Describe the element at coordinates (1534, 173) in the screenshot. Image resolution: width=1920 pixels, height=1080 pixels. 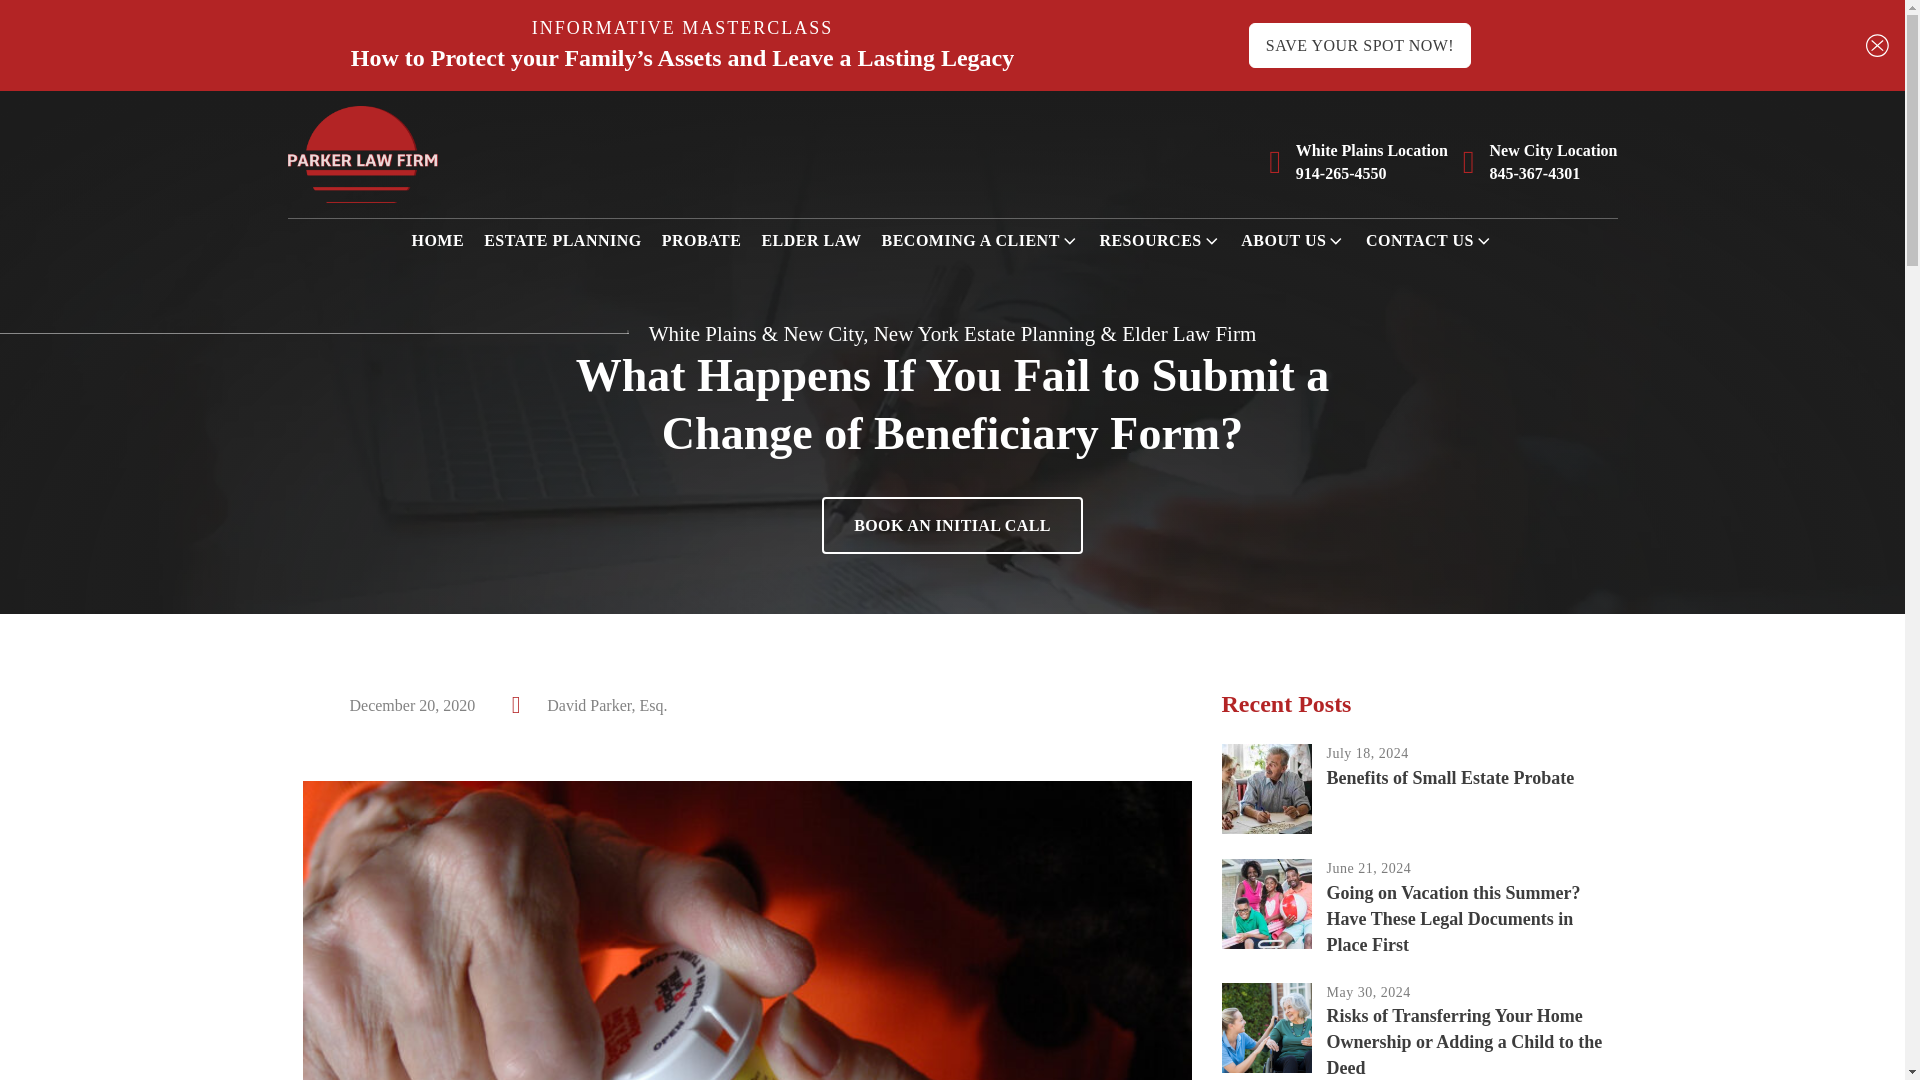
I see `845-367-4301` at that location.